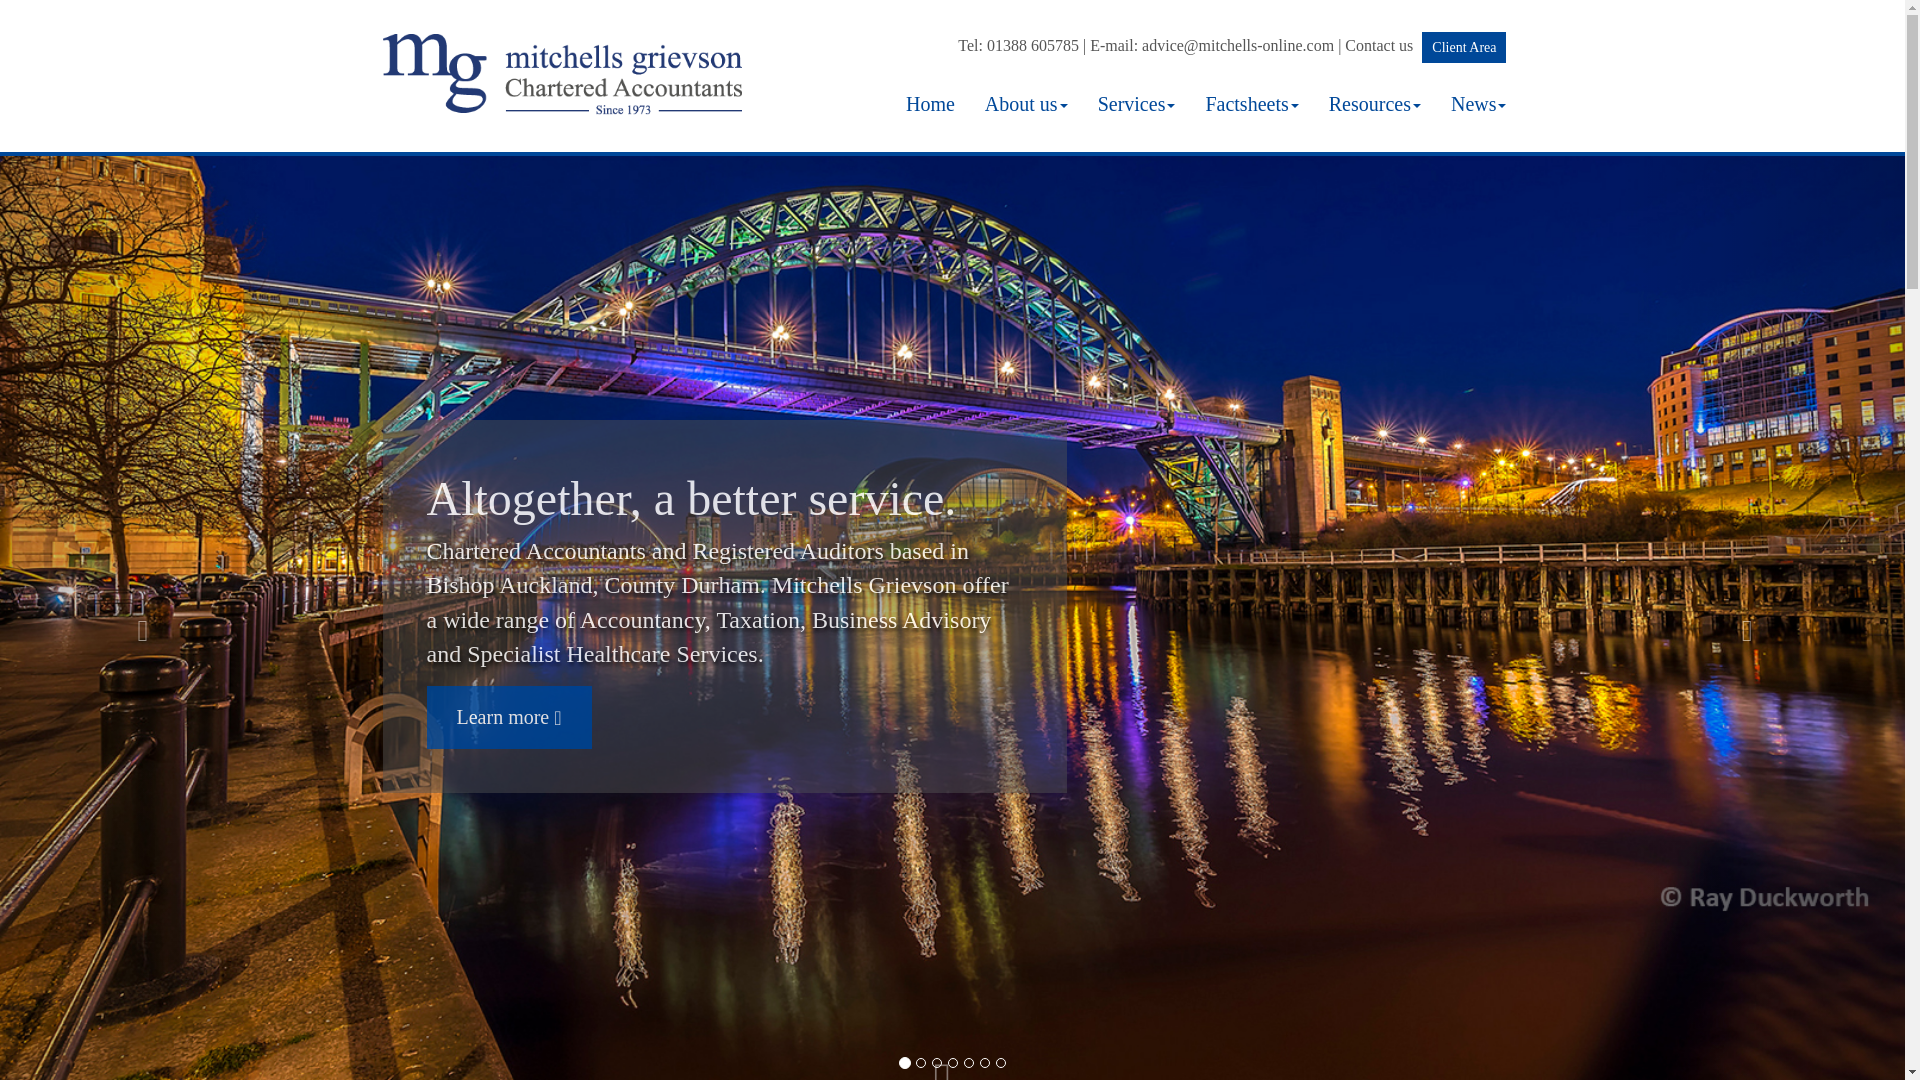  Describe the element at coordinates (930, 103) in the screenshot. I see `Home` at that location.